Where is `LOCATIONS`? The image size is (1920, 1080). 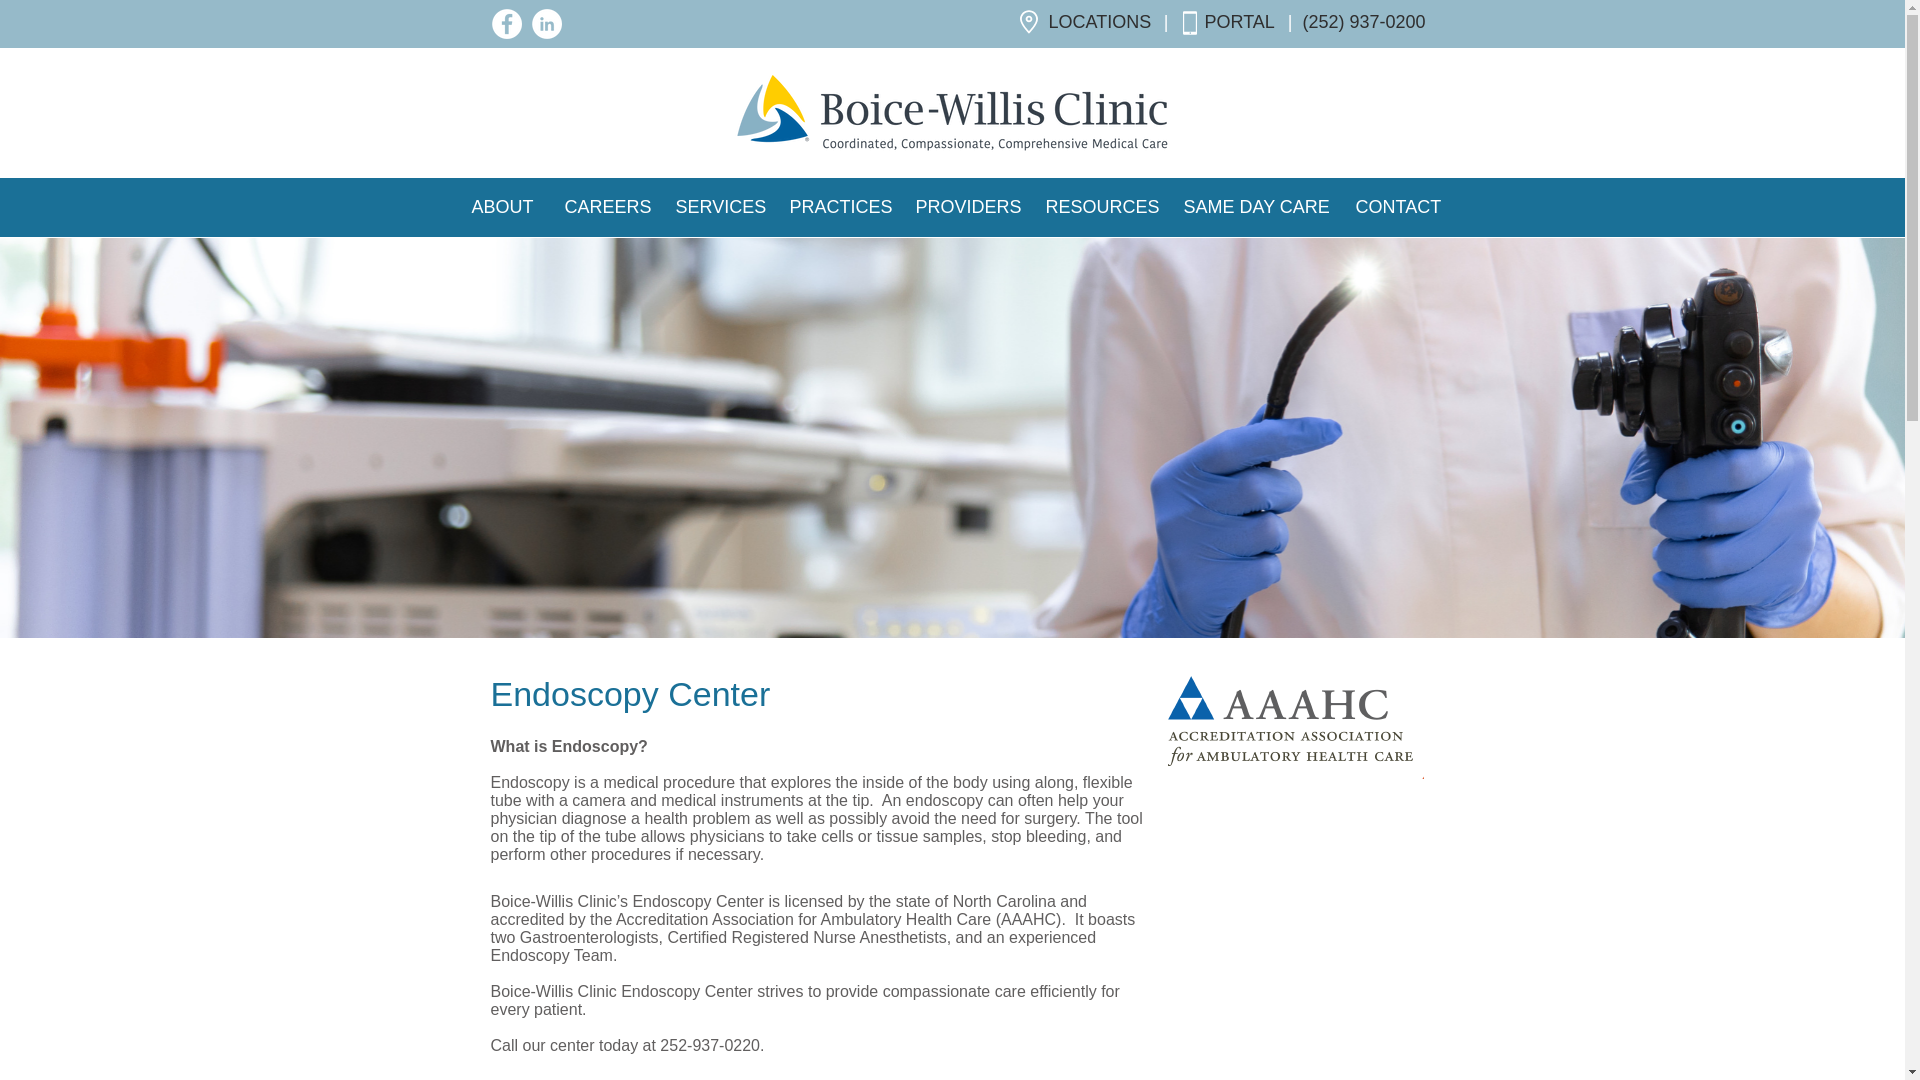 LOCATIONS is located at coordinates (1099, 22).